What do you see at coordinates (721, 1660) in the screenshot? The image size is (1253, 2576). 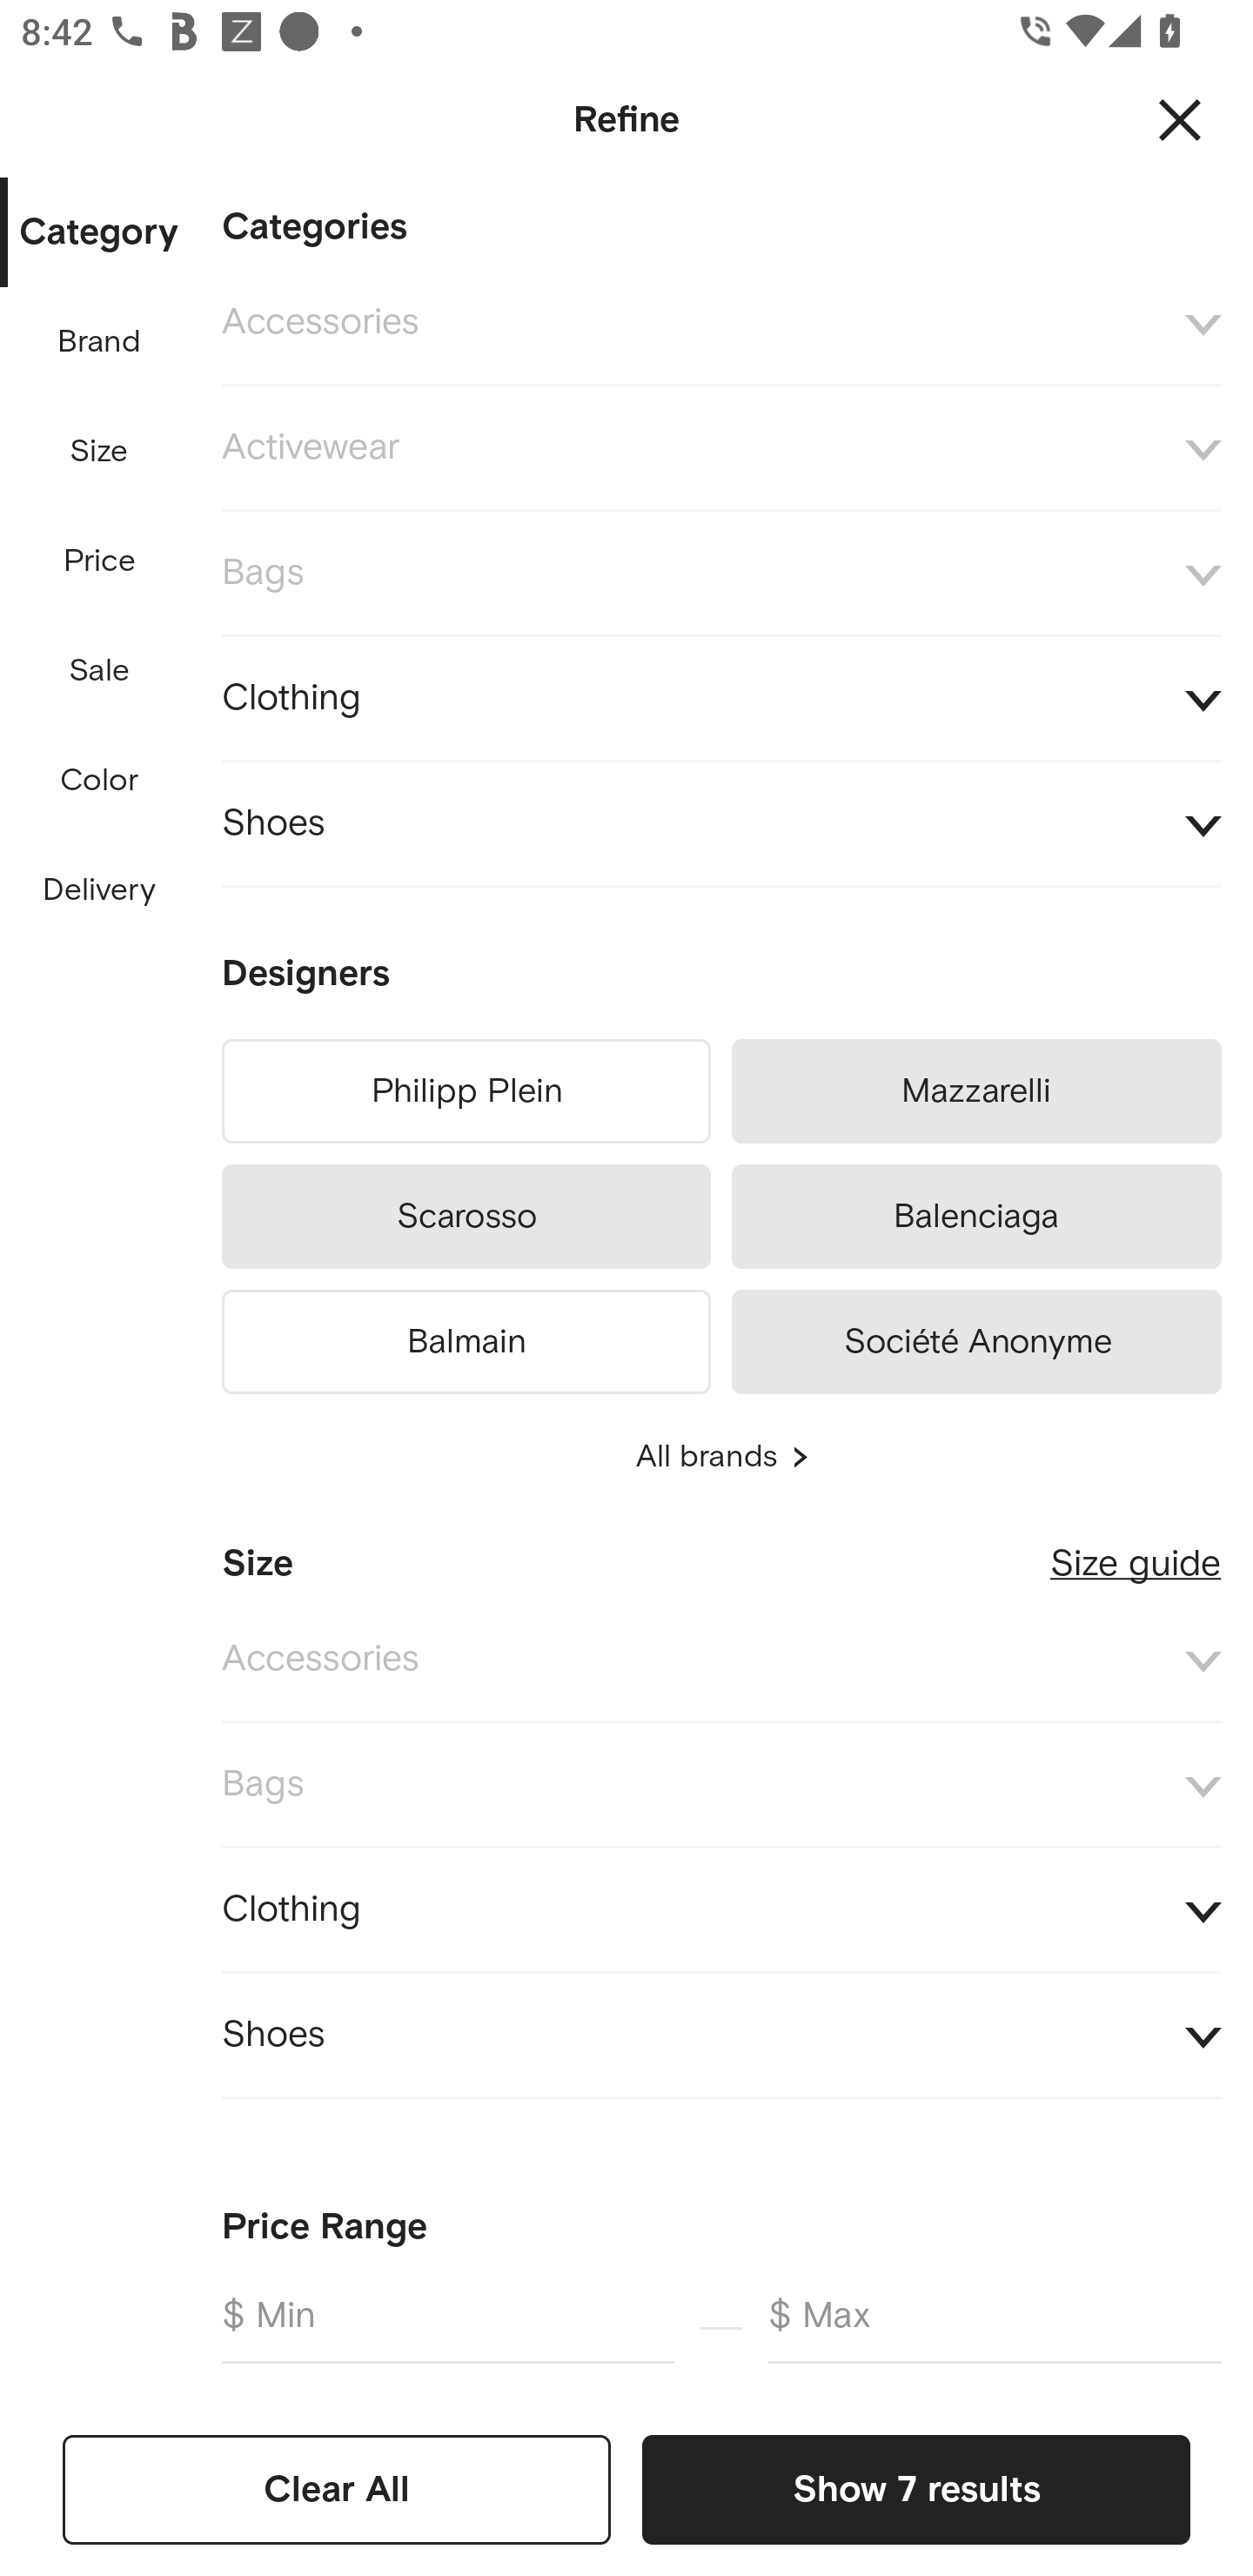 I see `Accessories` at bounding box center [721, 1660].